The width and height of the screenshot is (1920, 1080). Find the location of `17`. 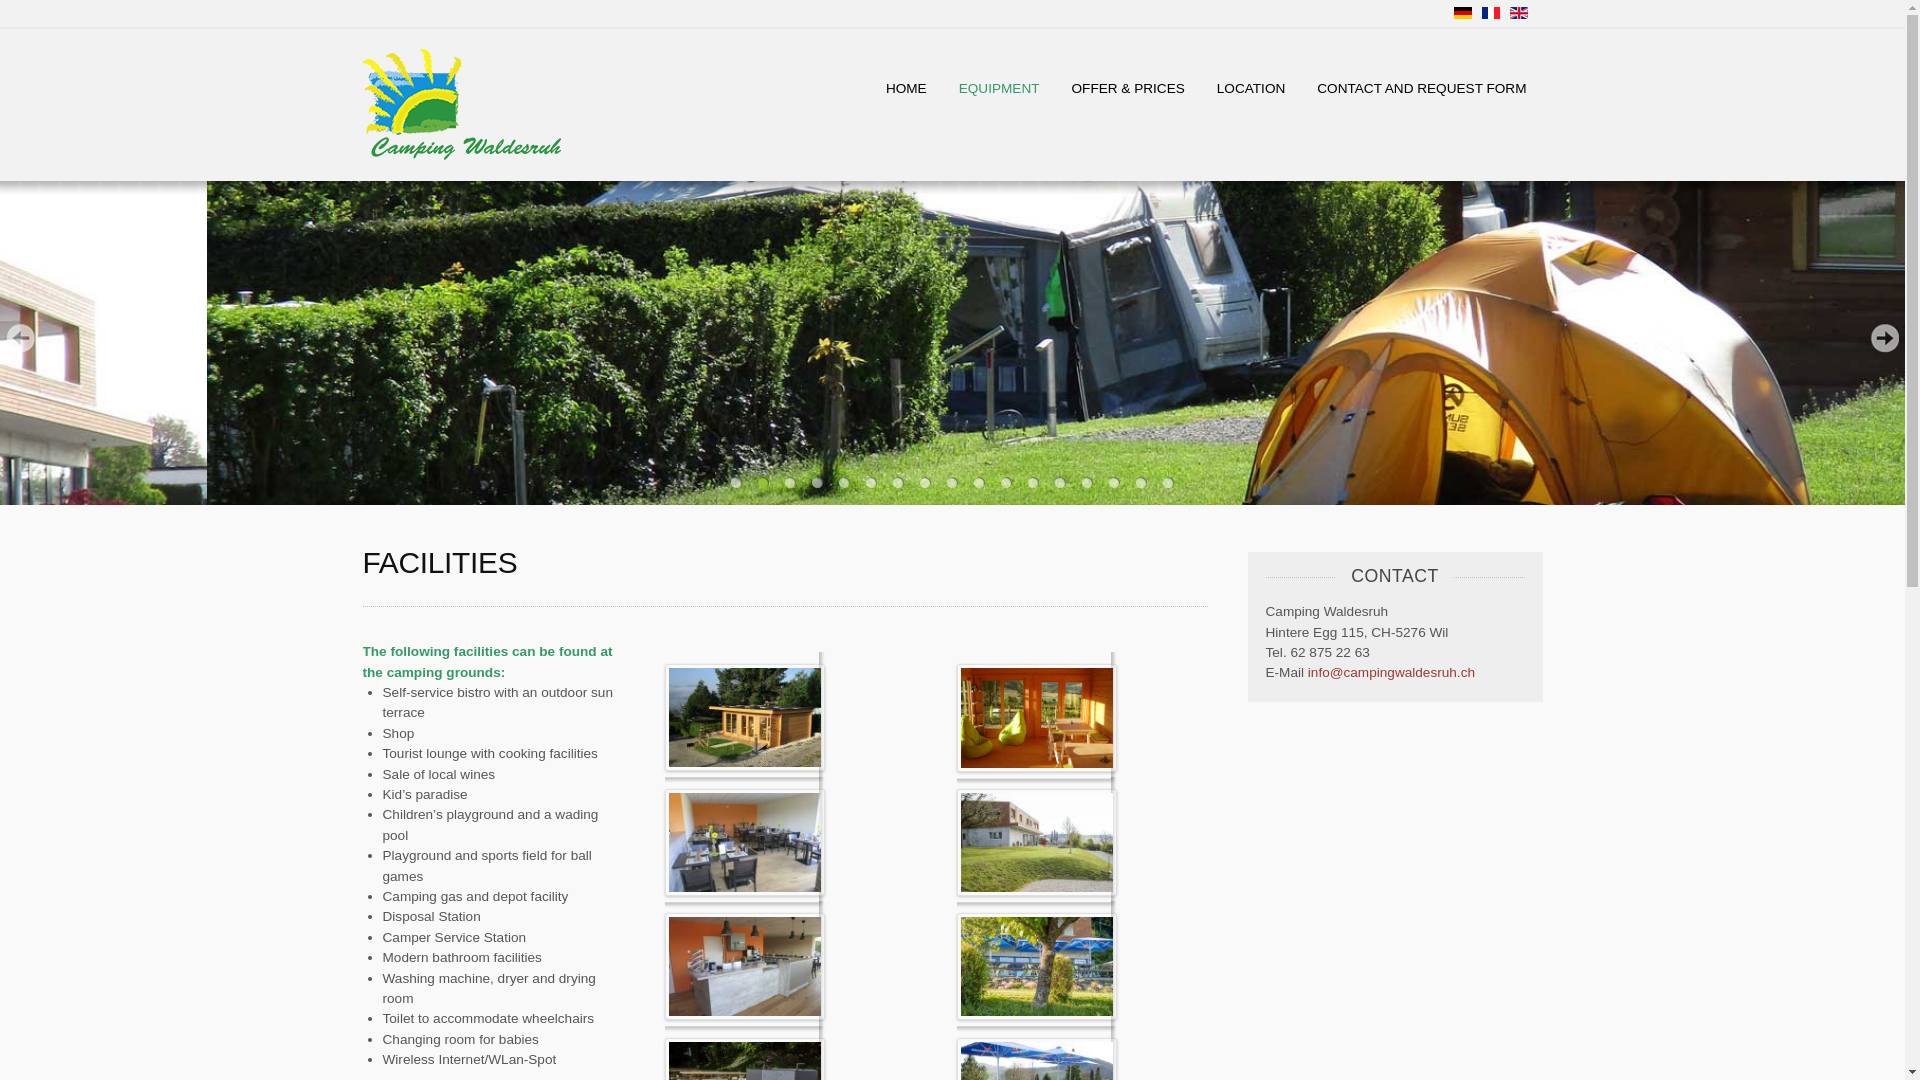

17 is located at coordinates (1168, 482).